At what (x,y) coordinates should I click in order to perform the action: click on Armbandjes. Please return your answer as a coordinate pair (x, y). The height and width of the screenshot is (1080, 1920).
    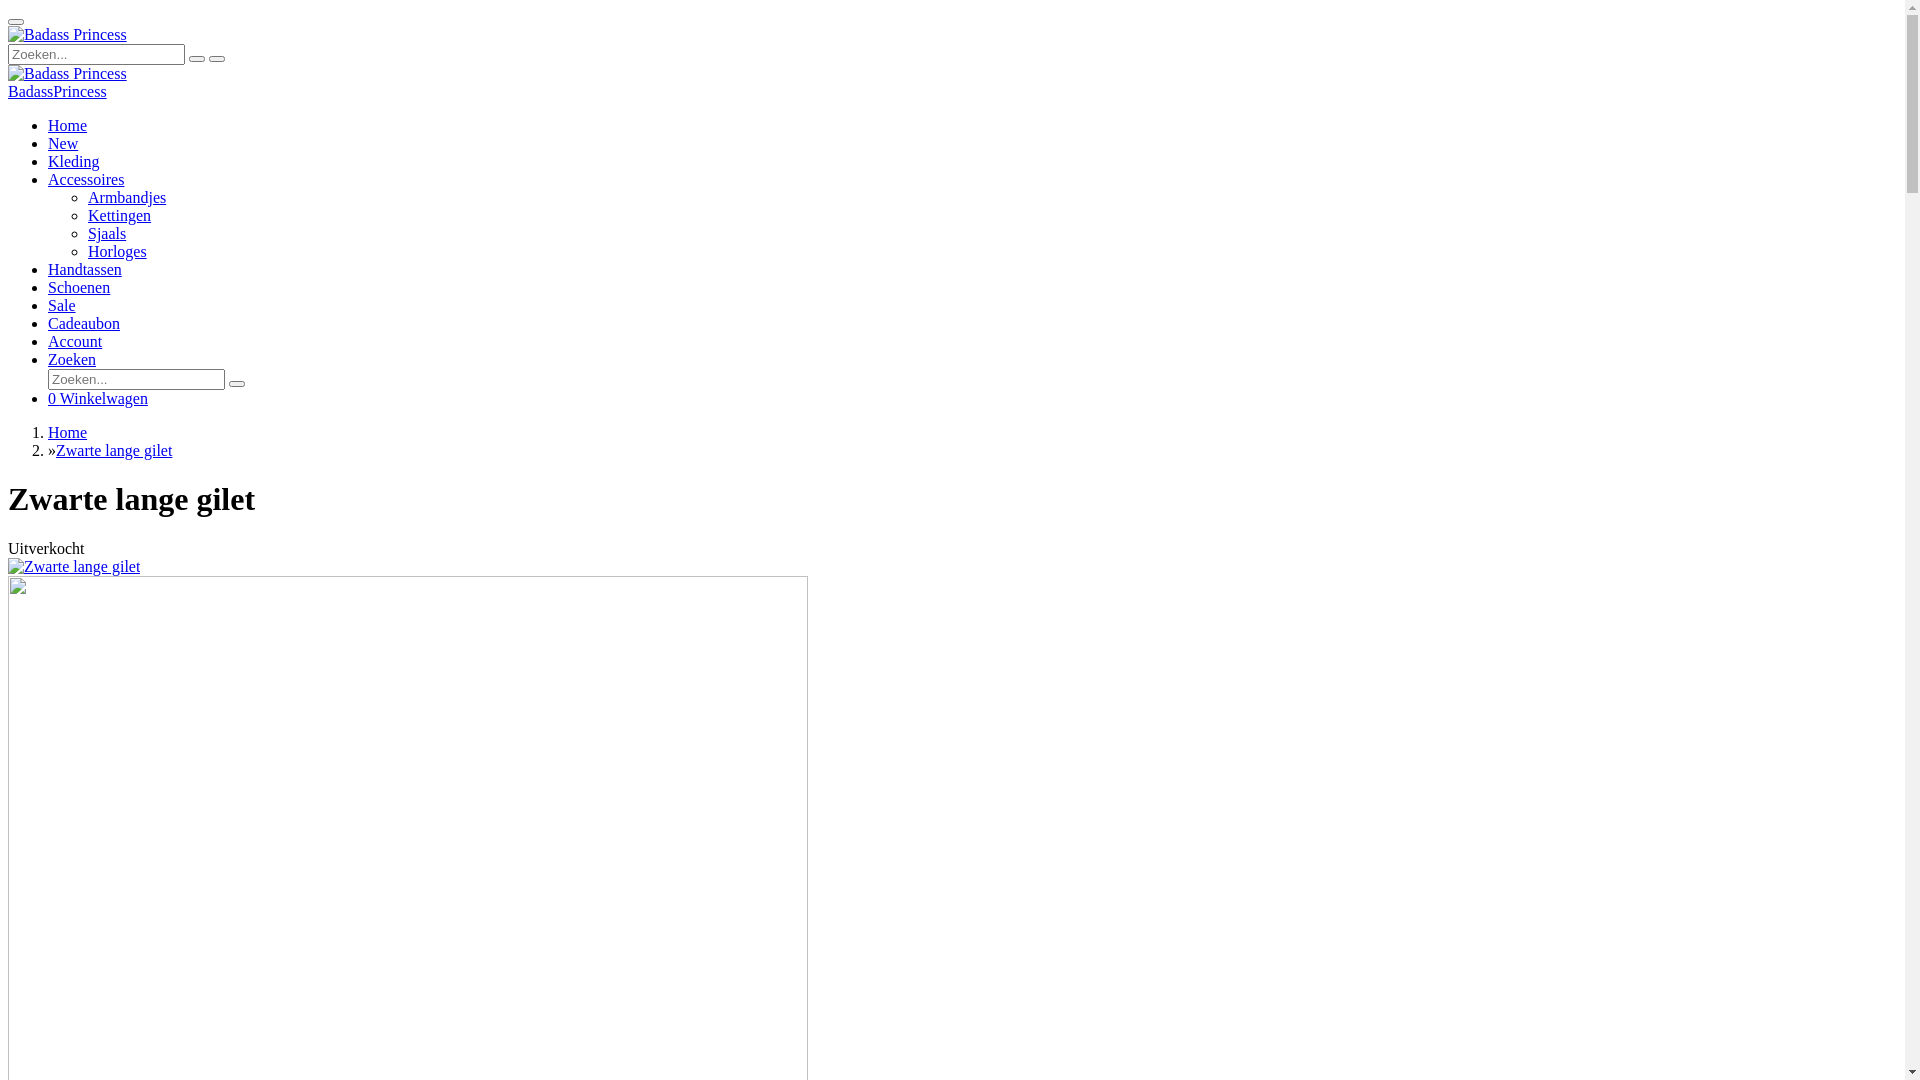
    Looking at the image, I should click on (127, 198).